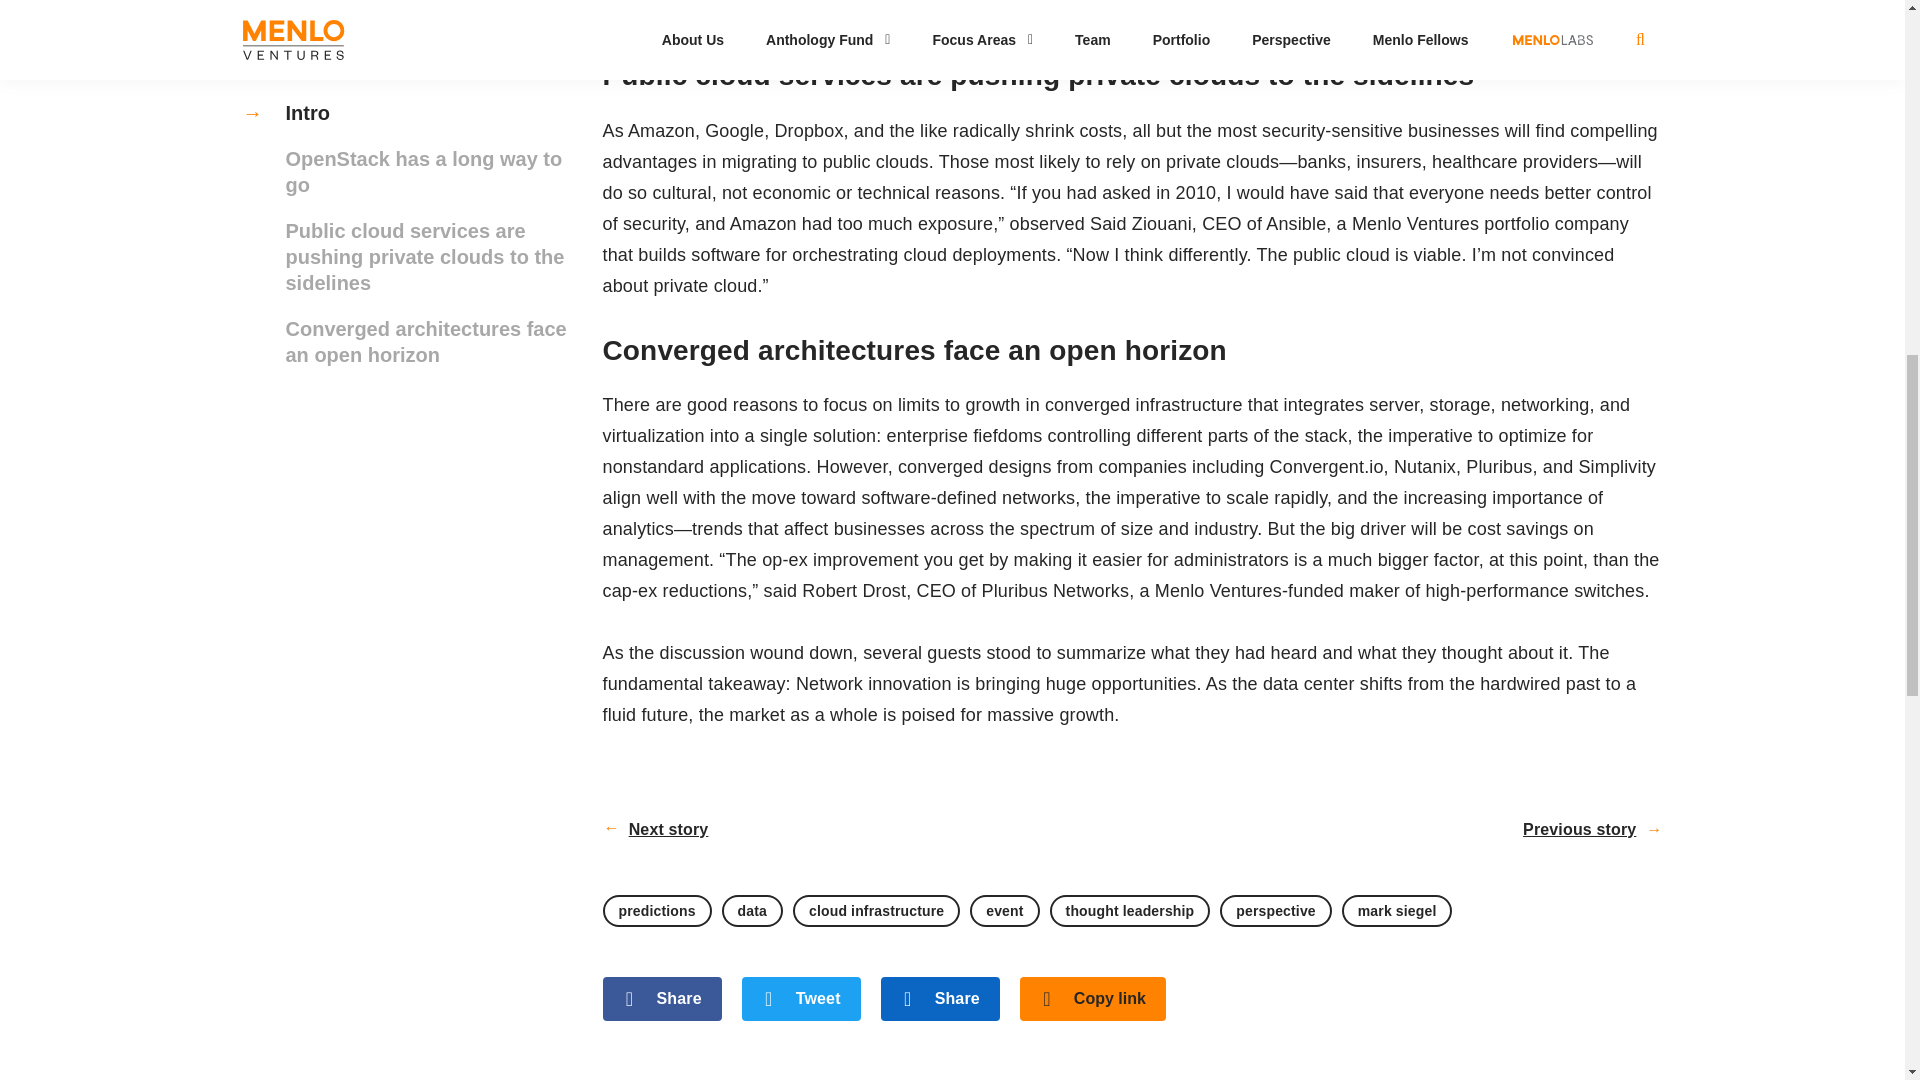 The height and width of the screenshot is (1080, 1920). What do you see at coordinates (1274, 910) in the screenshot?
I see `perspective` at bounding box center [1274, 910].